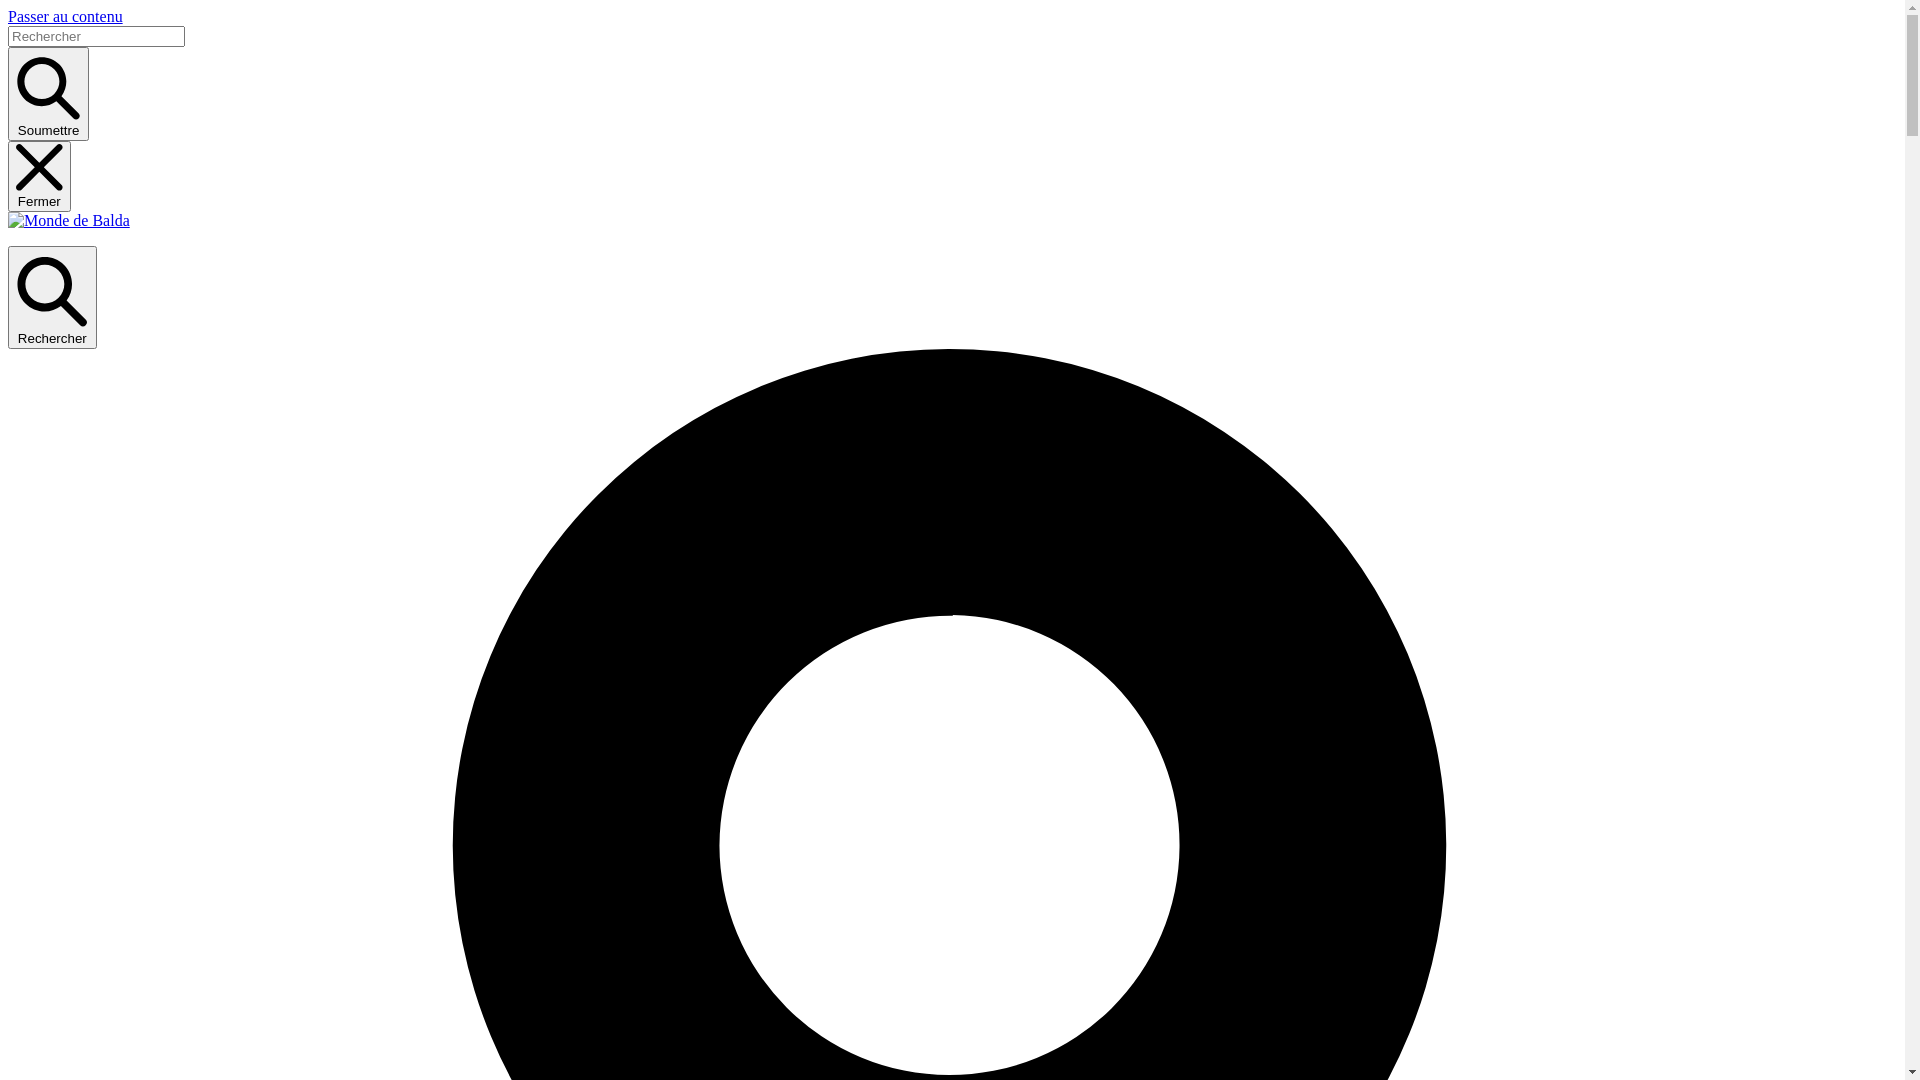 This screenshot has width=1920, height=1080. What do you see at coordinates (52, 297) in the screenshot?
I see `Rechercher` at bounding box center [52, 297].